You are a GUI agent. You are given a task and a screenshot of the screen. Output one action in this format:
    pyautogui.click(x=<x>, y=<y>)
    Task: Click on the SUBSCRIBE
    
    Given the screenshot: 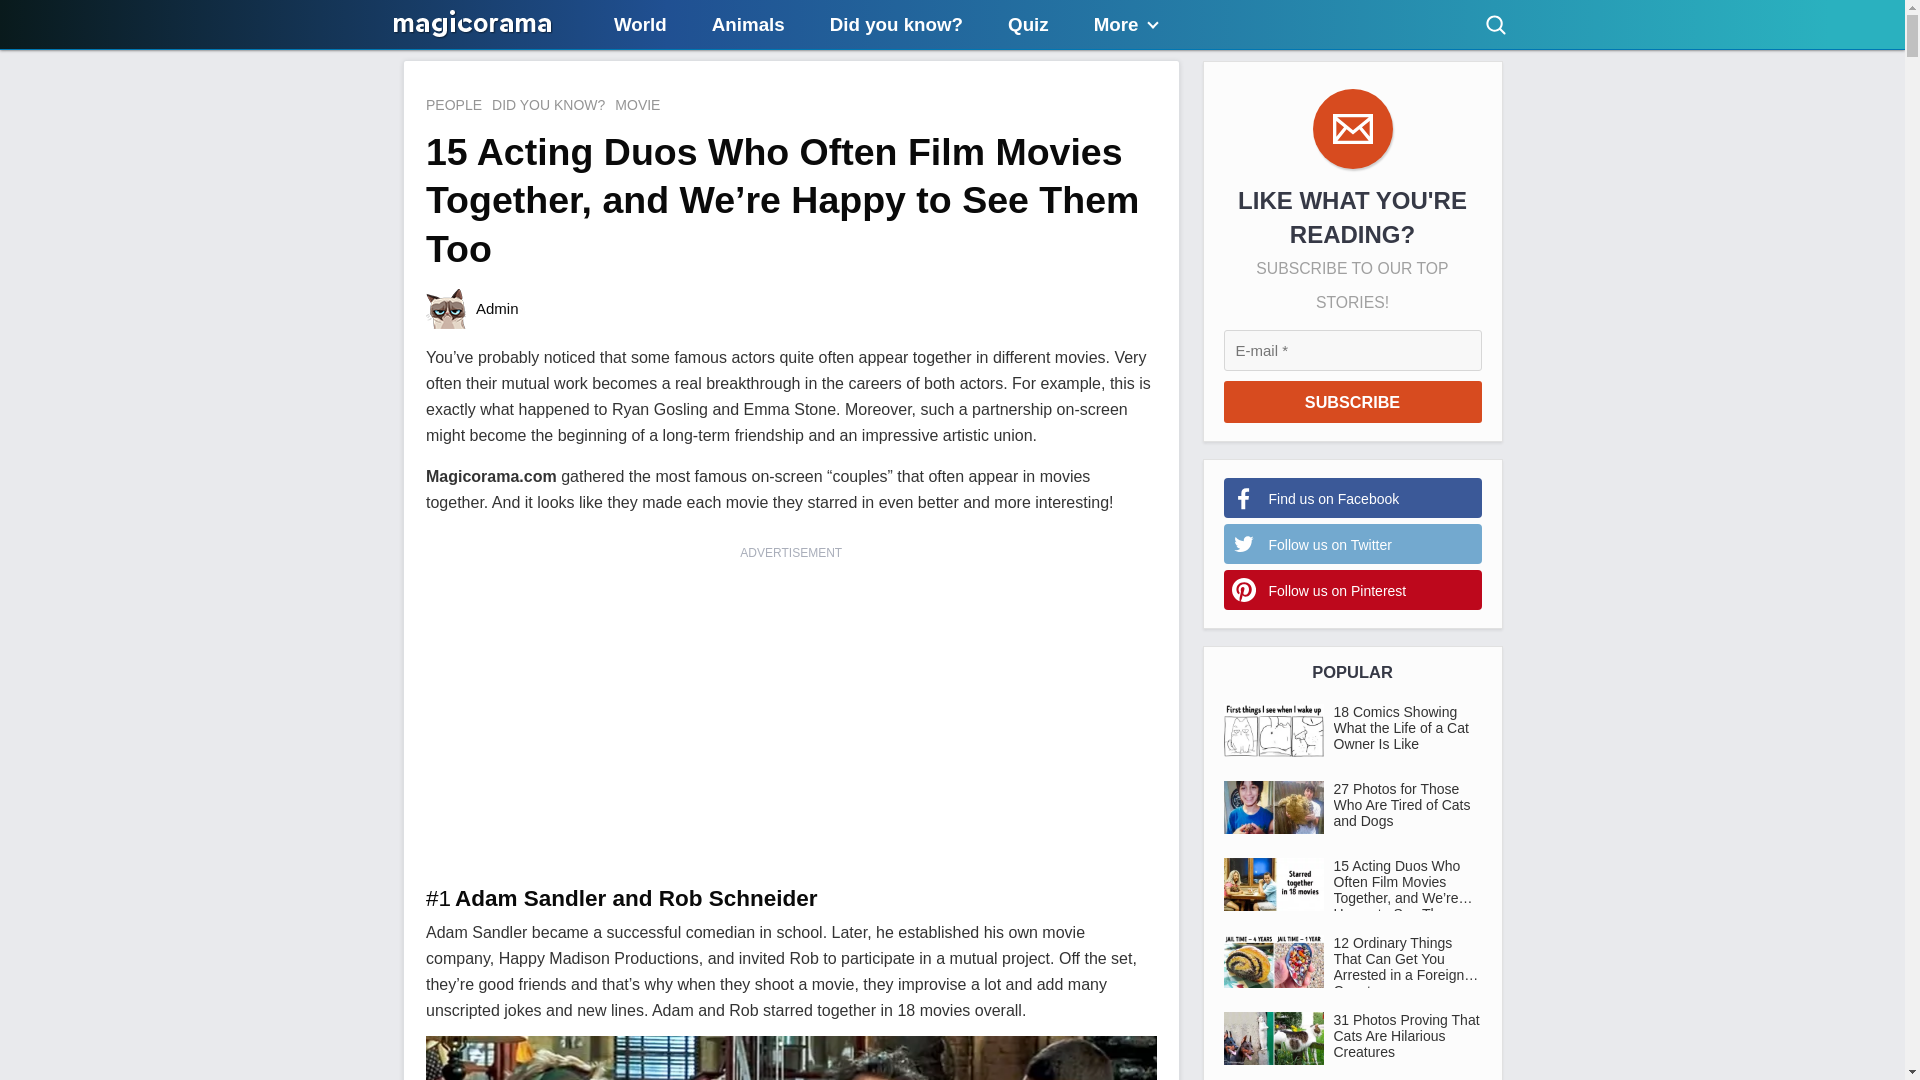 What is the action you would take?
    pyautogui.click(x=1353, y=402)
    